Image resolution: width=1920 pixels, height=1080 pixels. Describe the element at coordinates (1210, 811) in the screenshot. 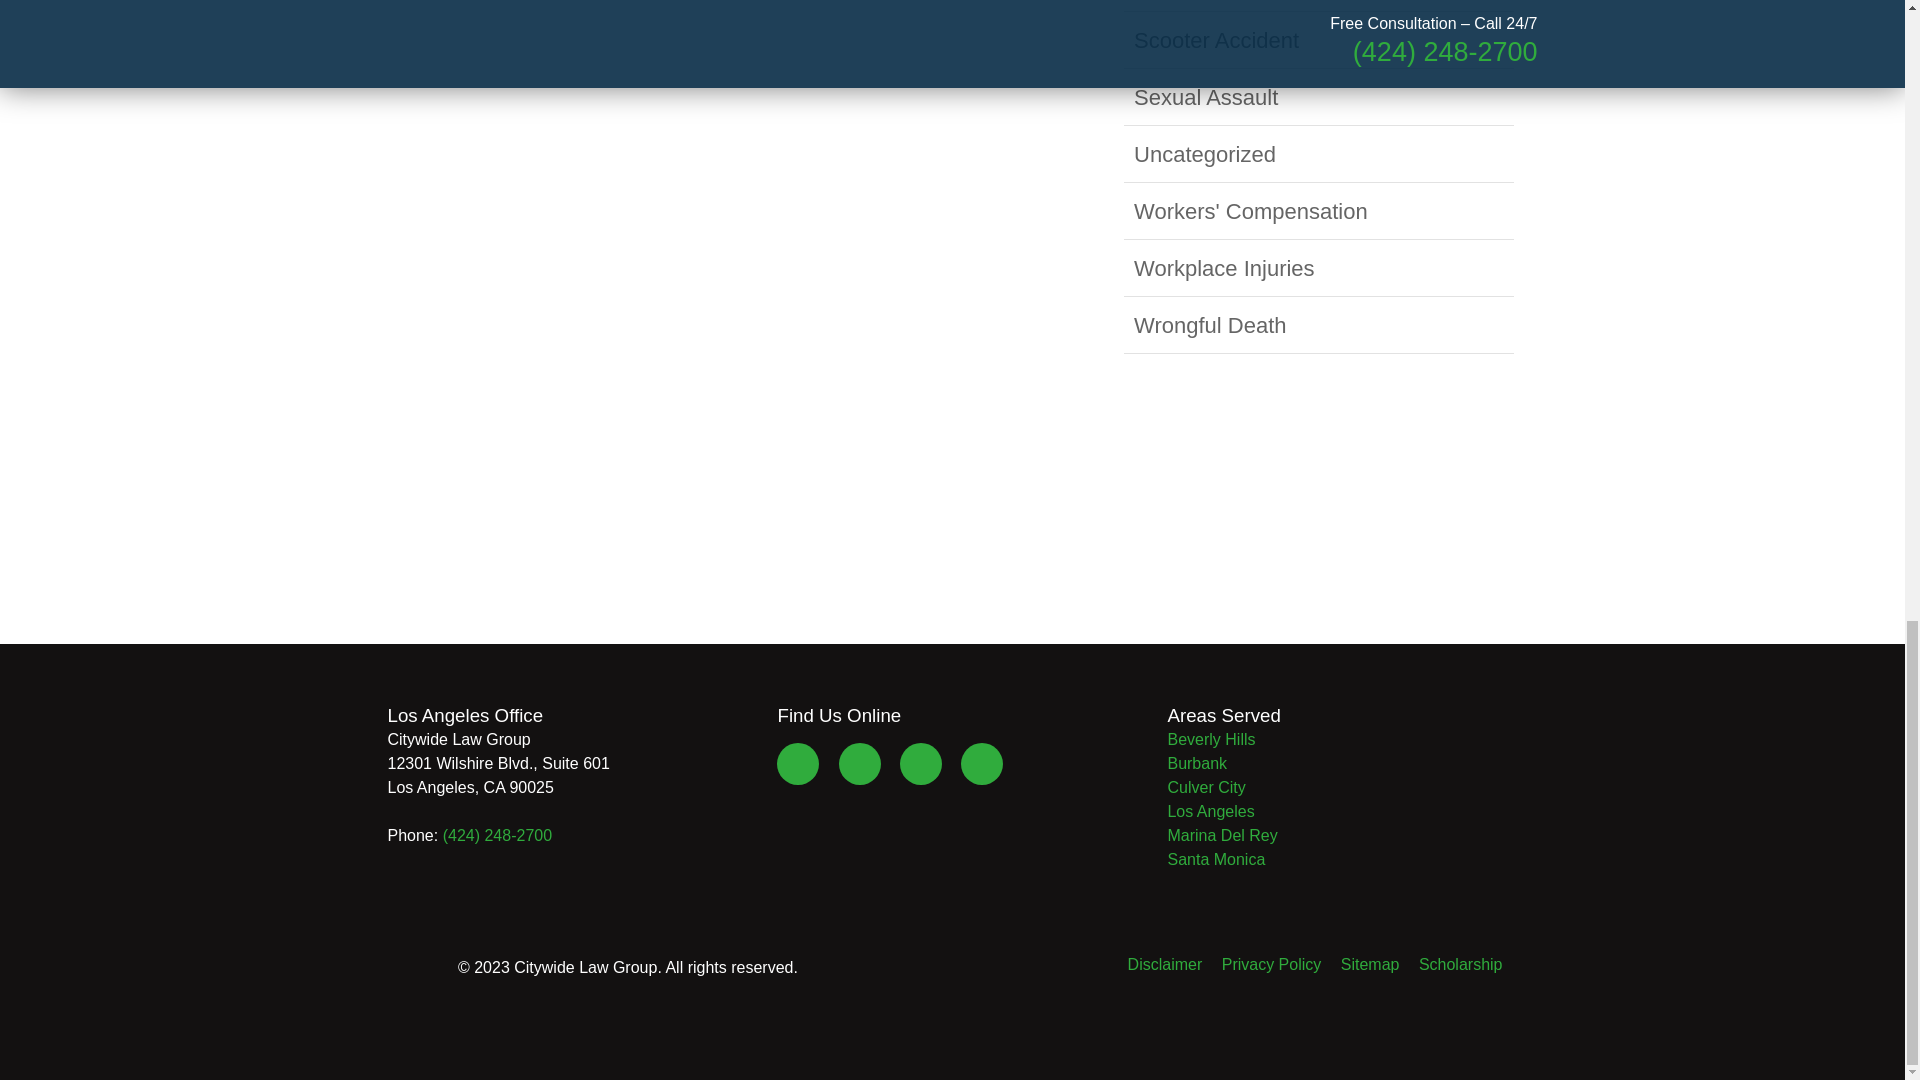

I see `Los Angeles` at that location.